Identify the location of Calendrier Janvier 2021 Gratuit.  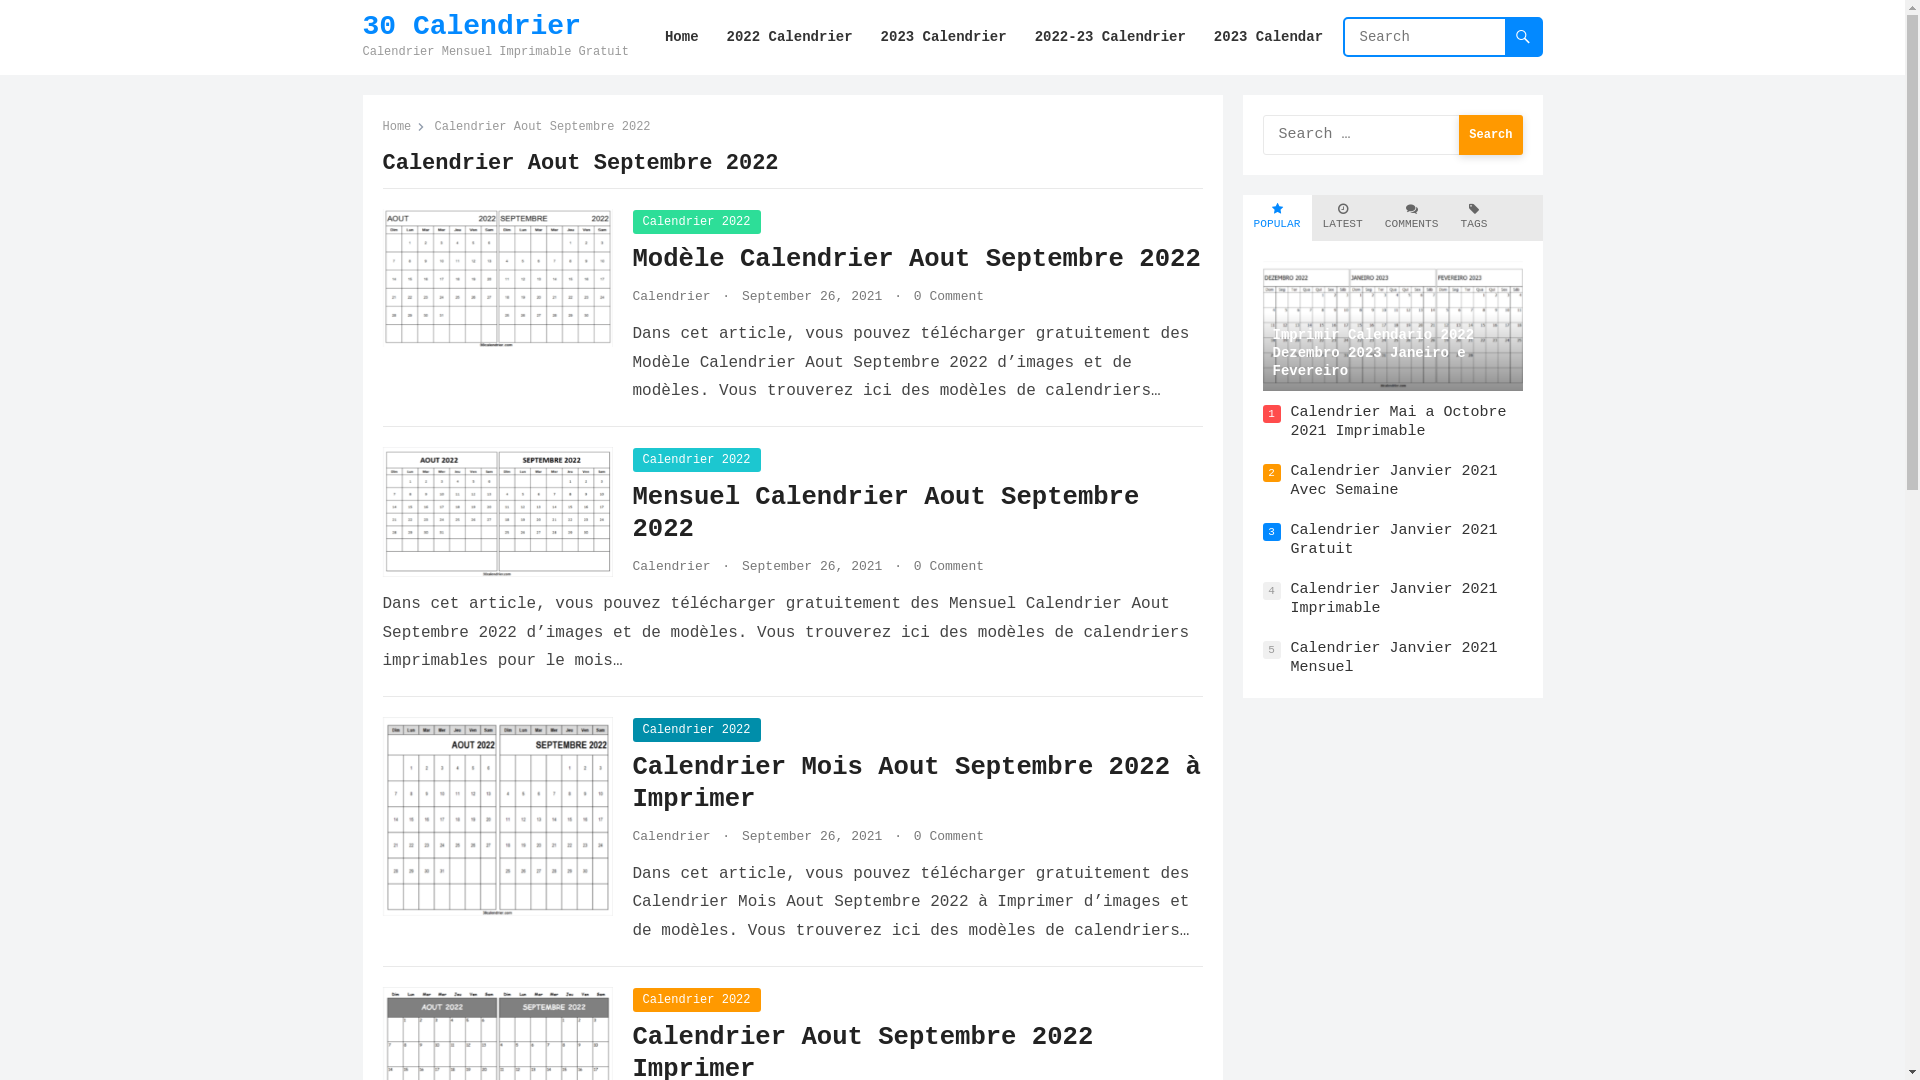
(1394, 540).